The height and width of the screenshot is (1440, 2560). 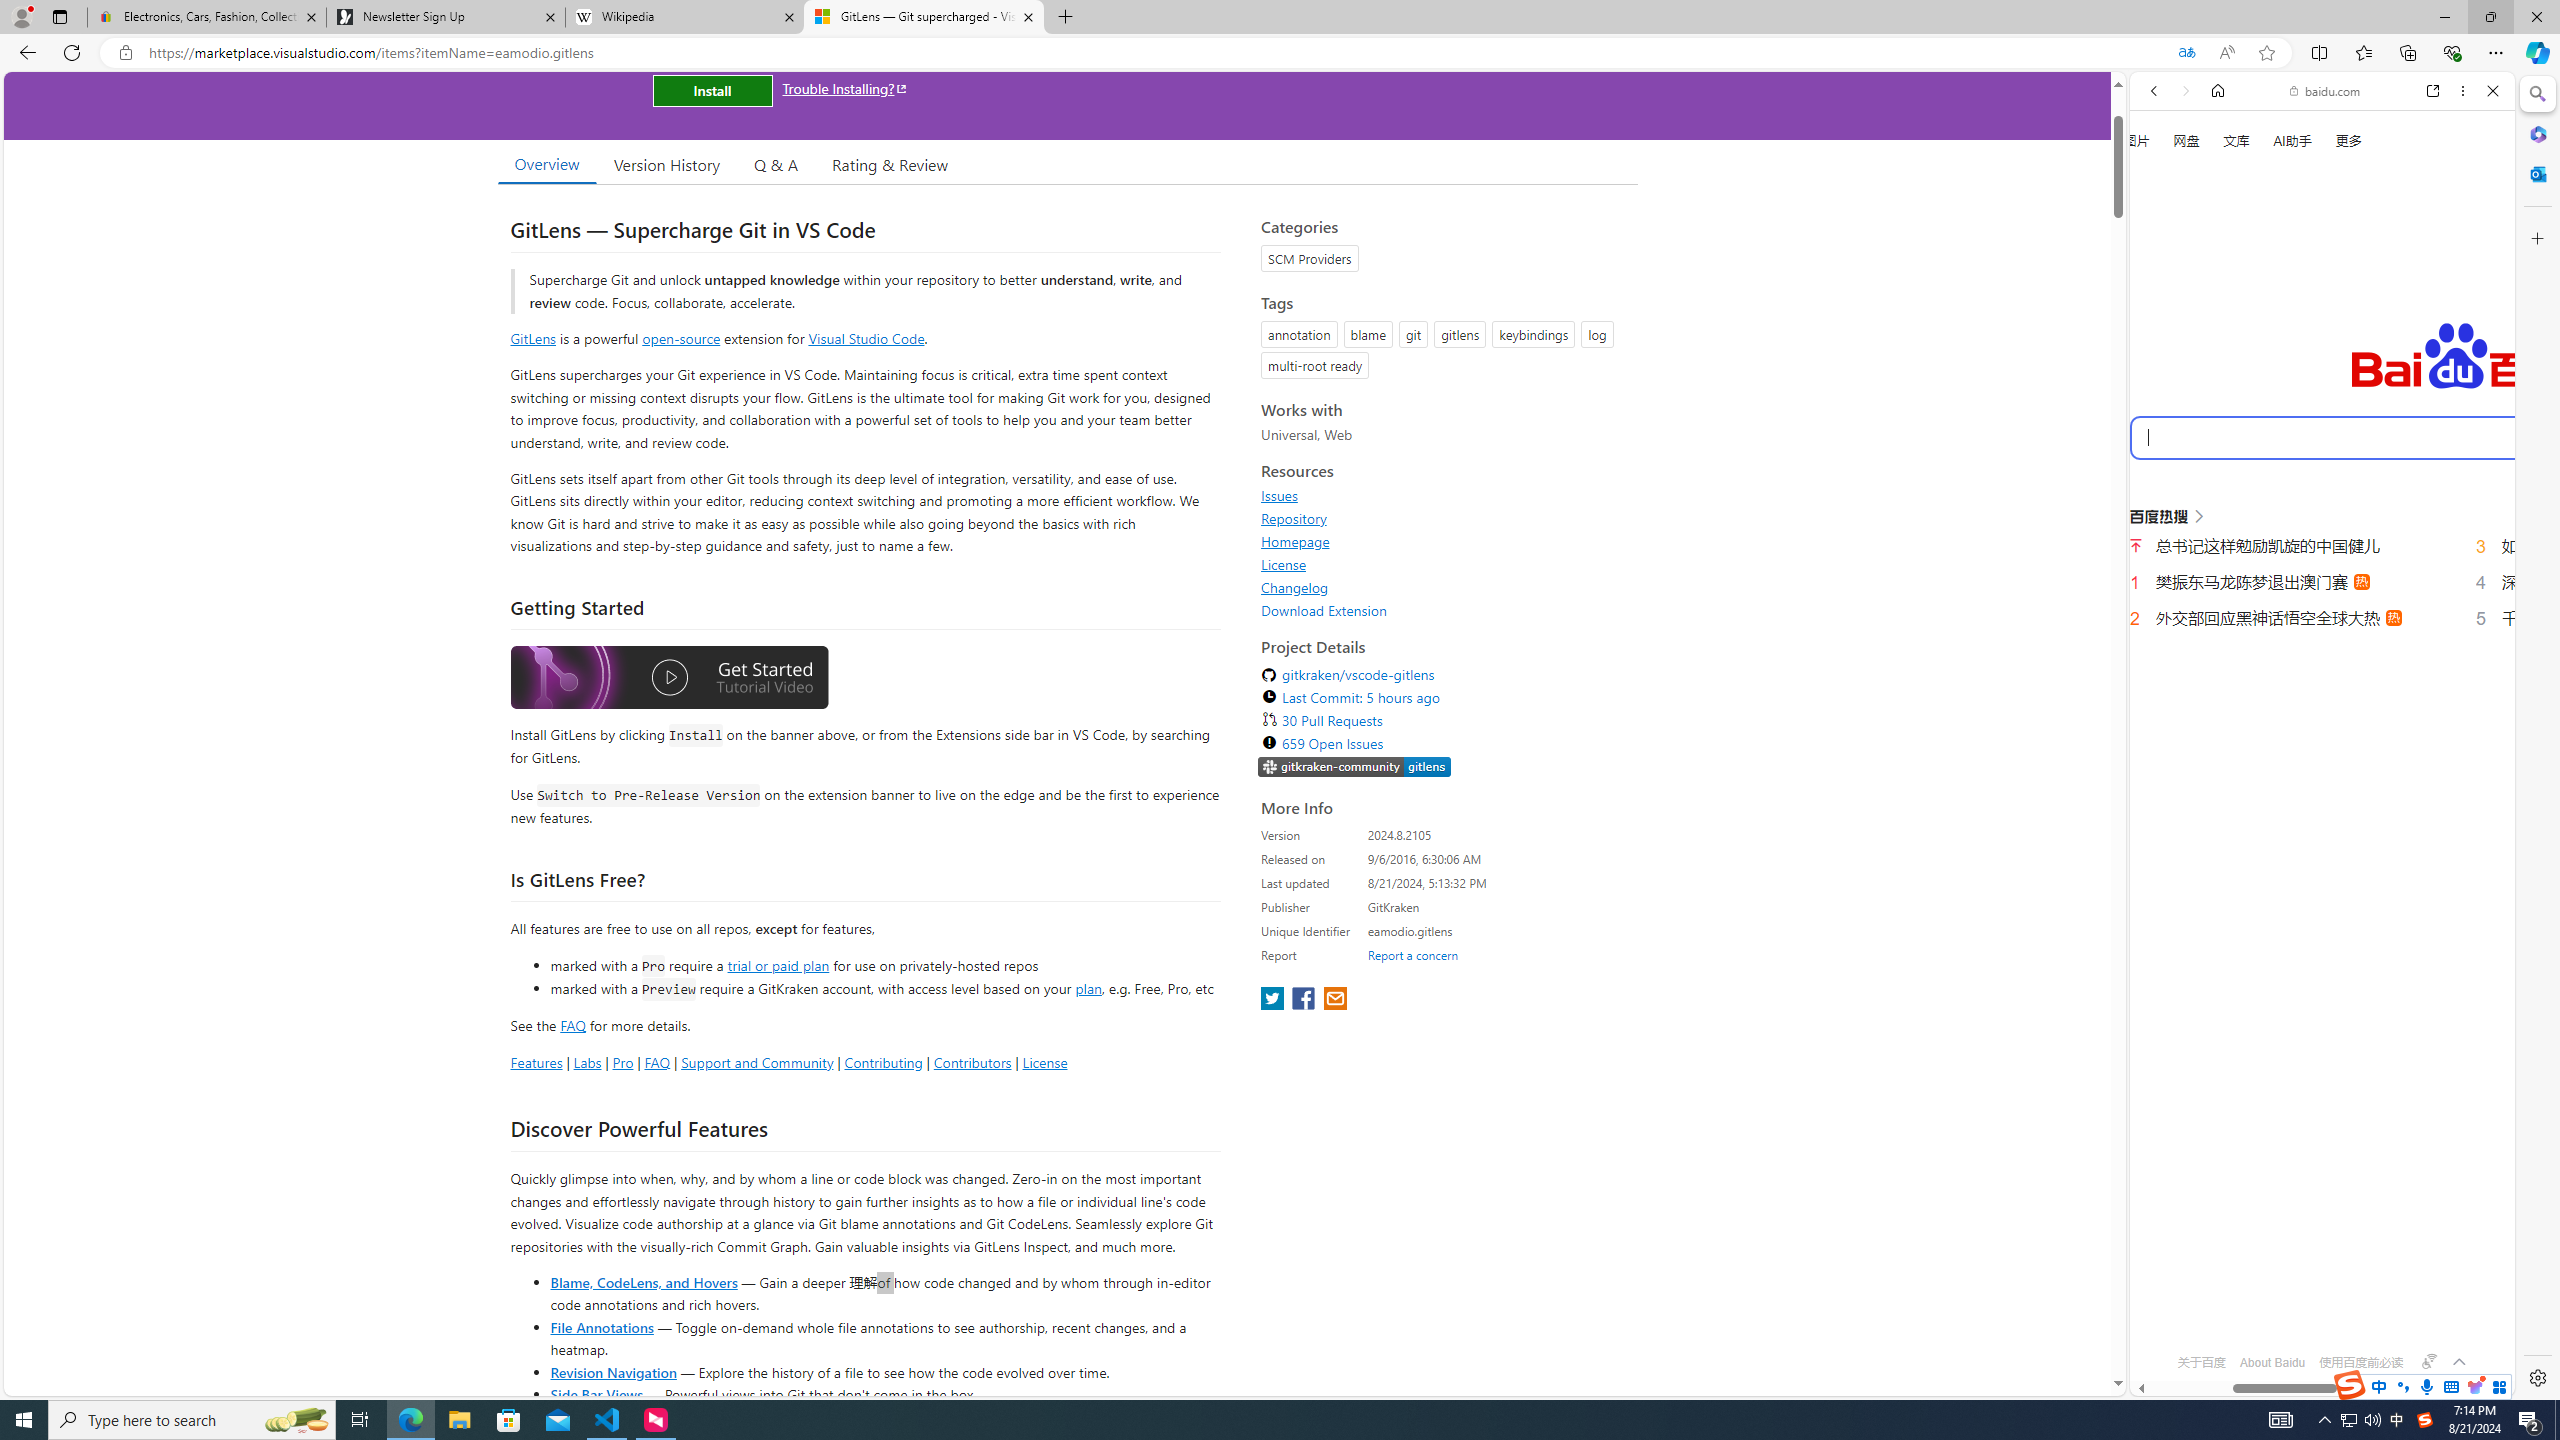 What do you see at coordinates (2470, 340) in the screenshot?
I see `Class: b_serphb` at bounding box center [2470, 340].